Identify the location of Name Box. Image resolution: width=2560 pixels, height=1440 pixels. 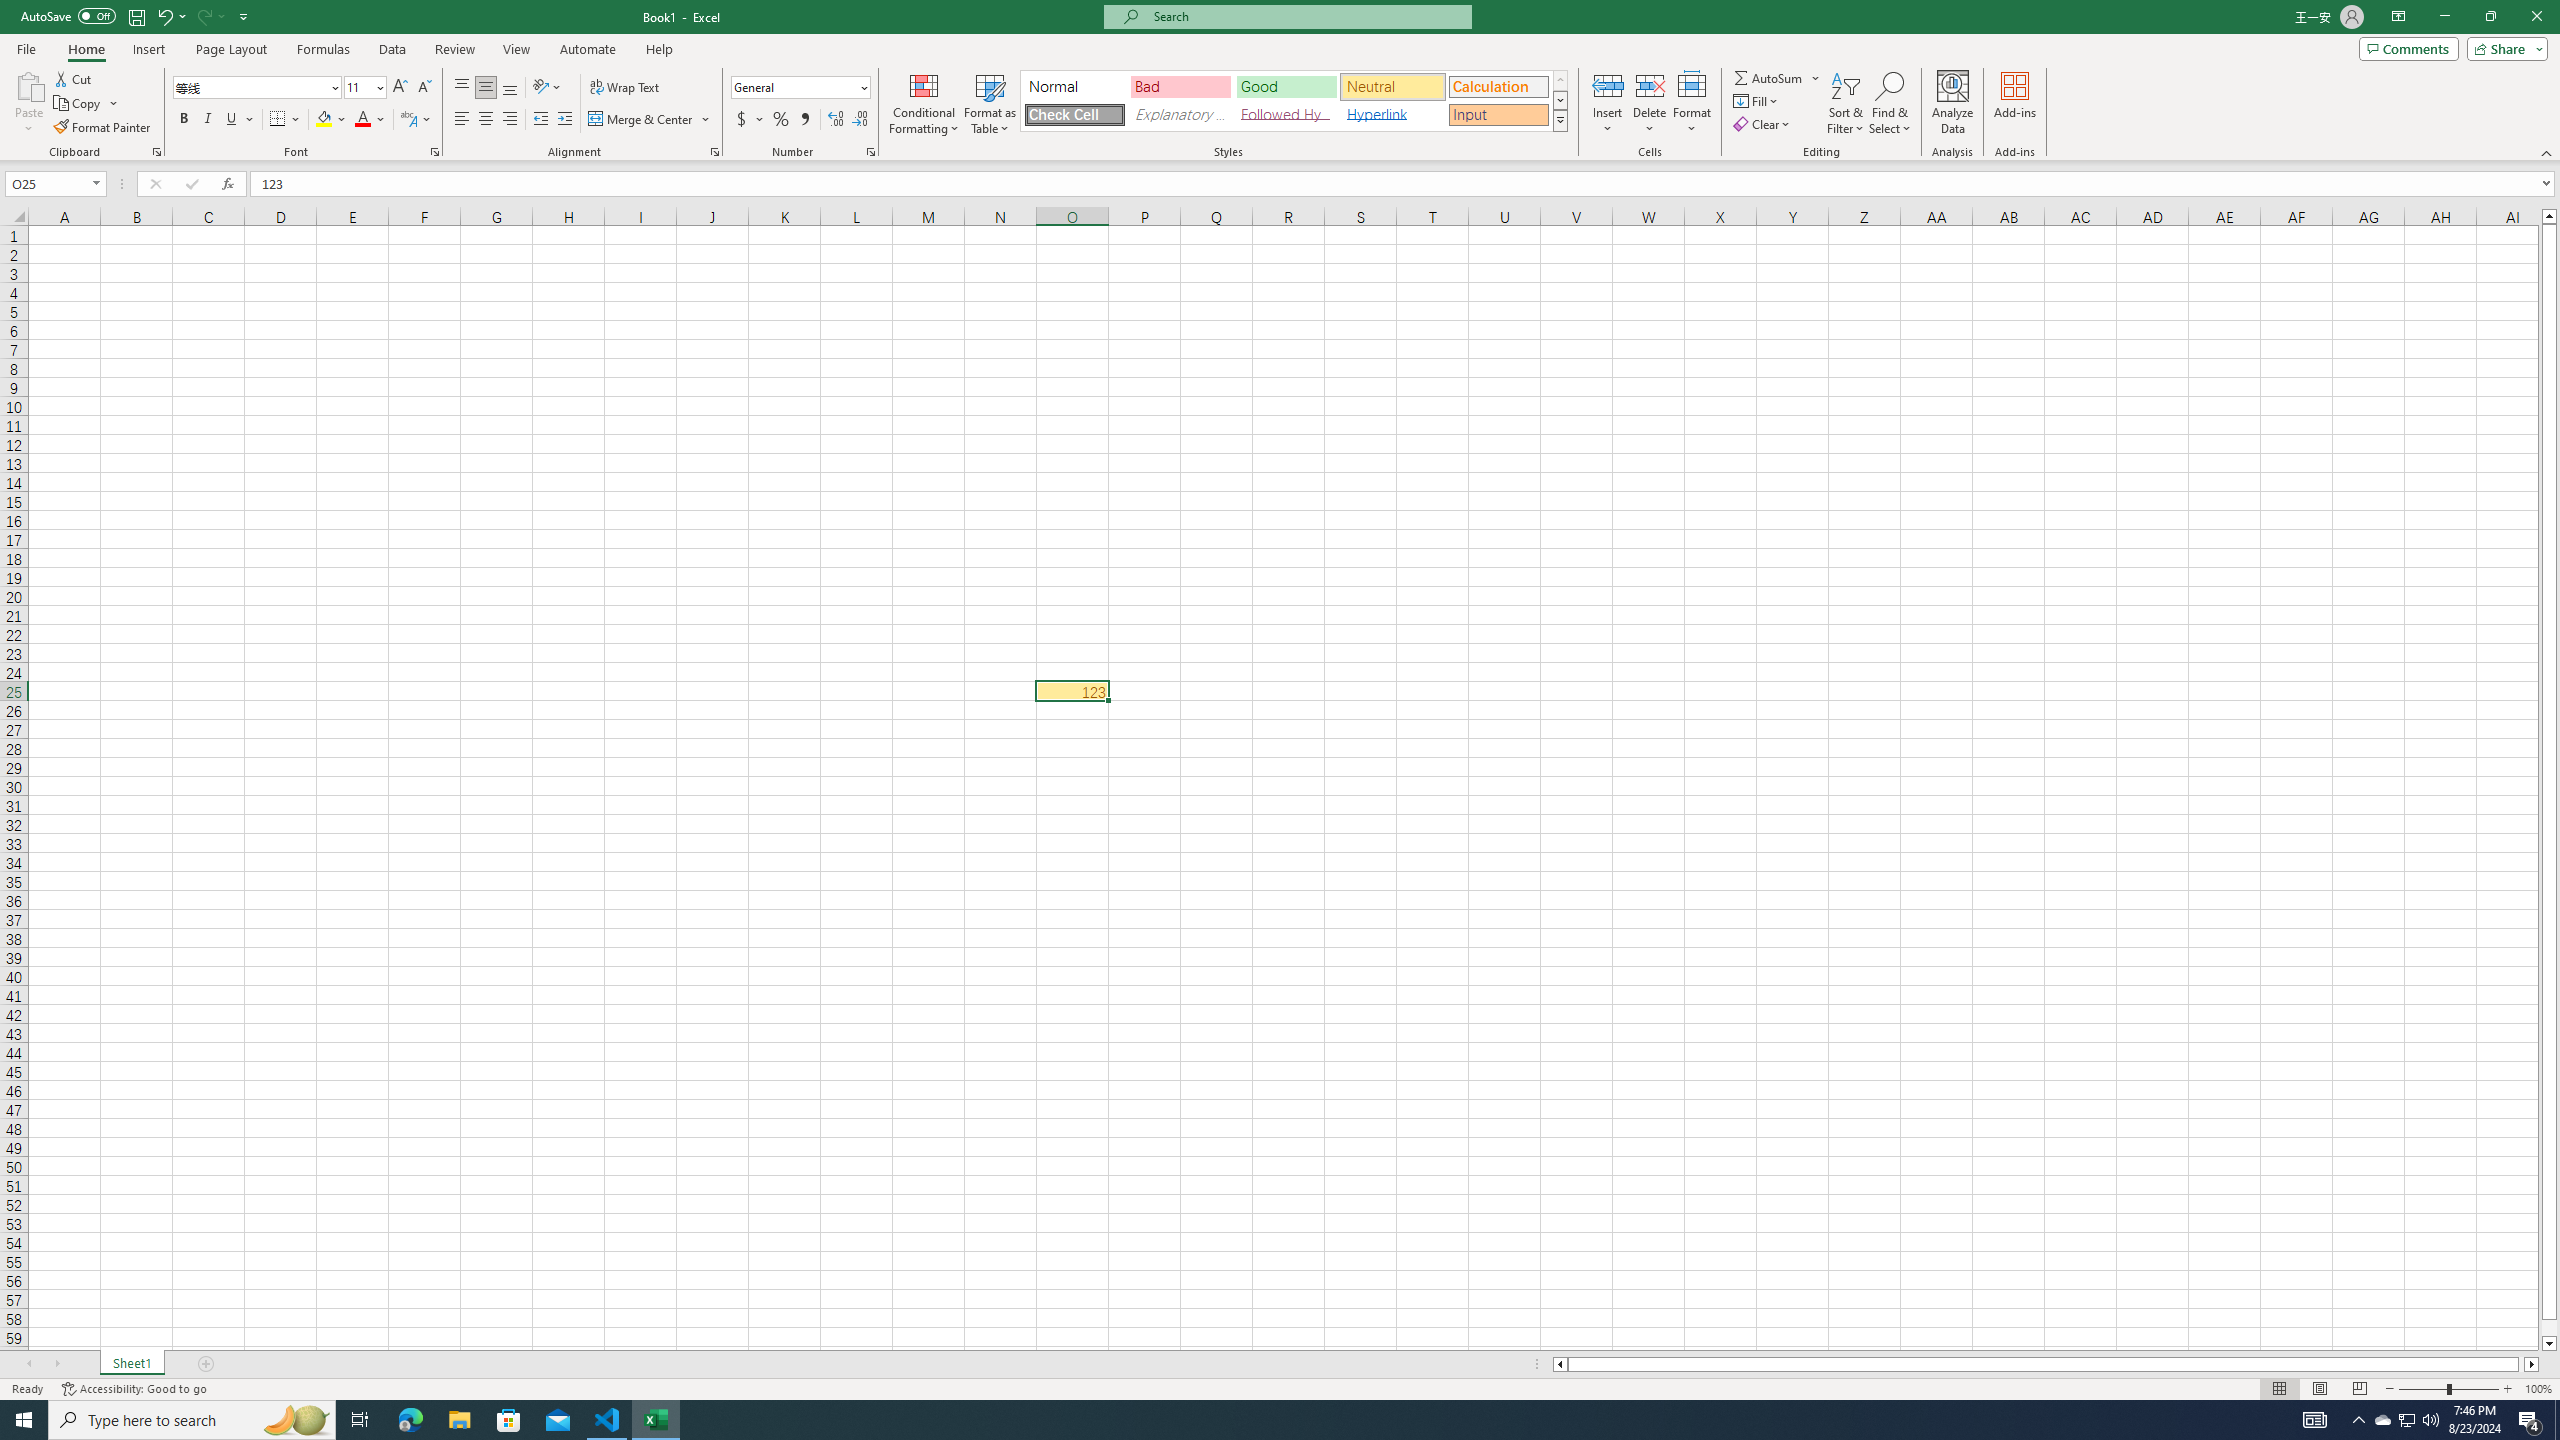
(48, 184).